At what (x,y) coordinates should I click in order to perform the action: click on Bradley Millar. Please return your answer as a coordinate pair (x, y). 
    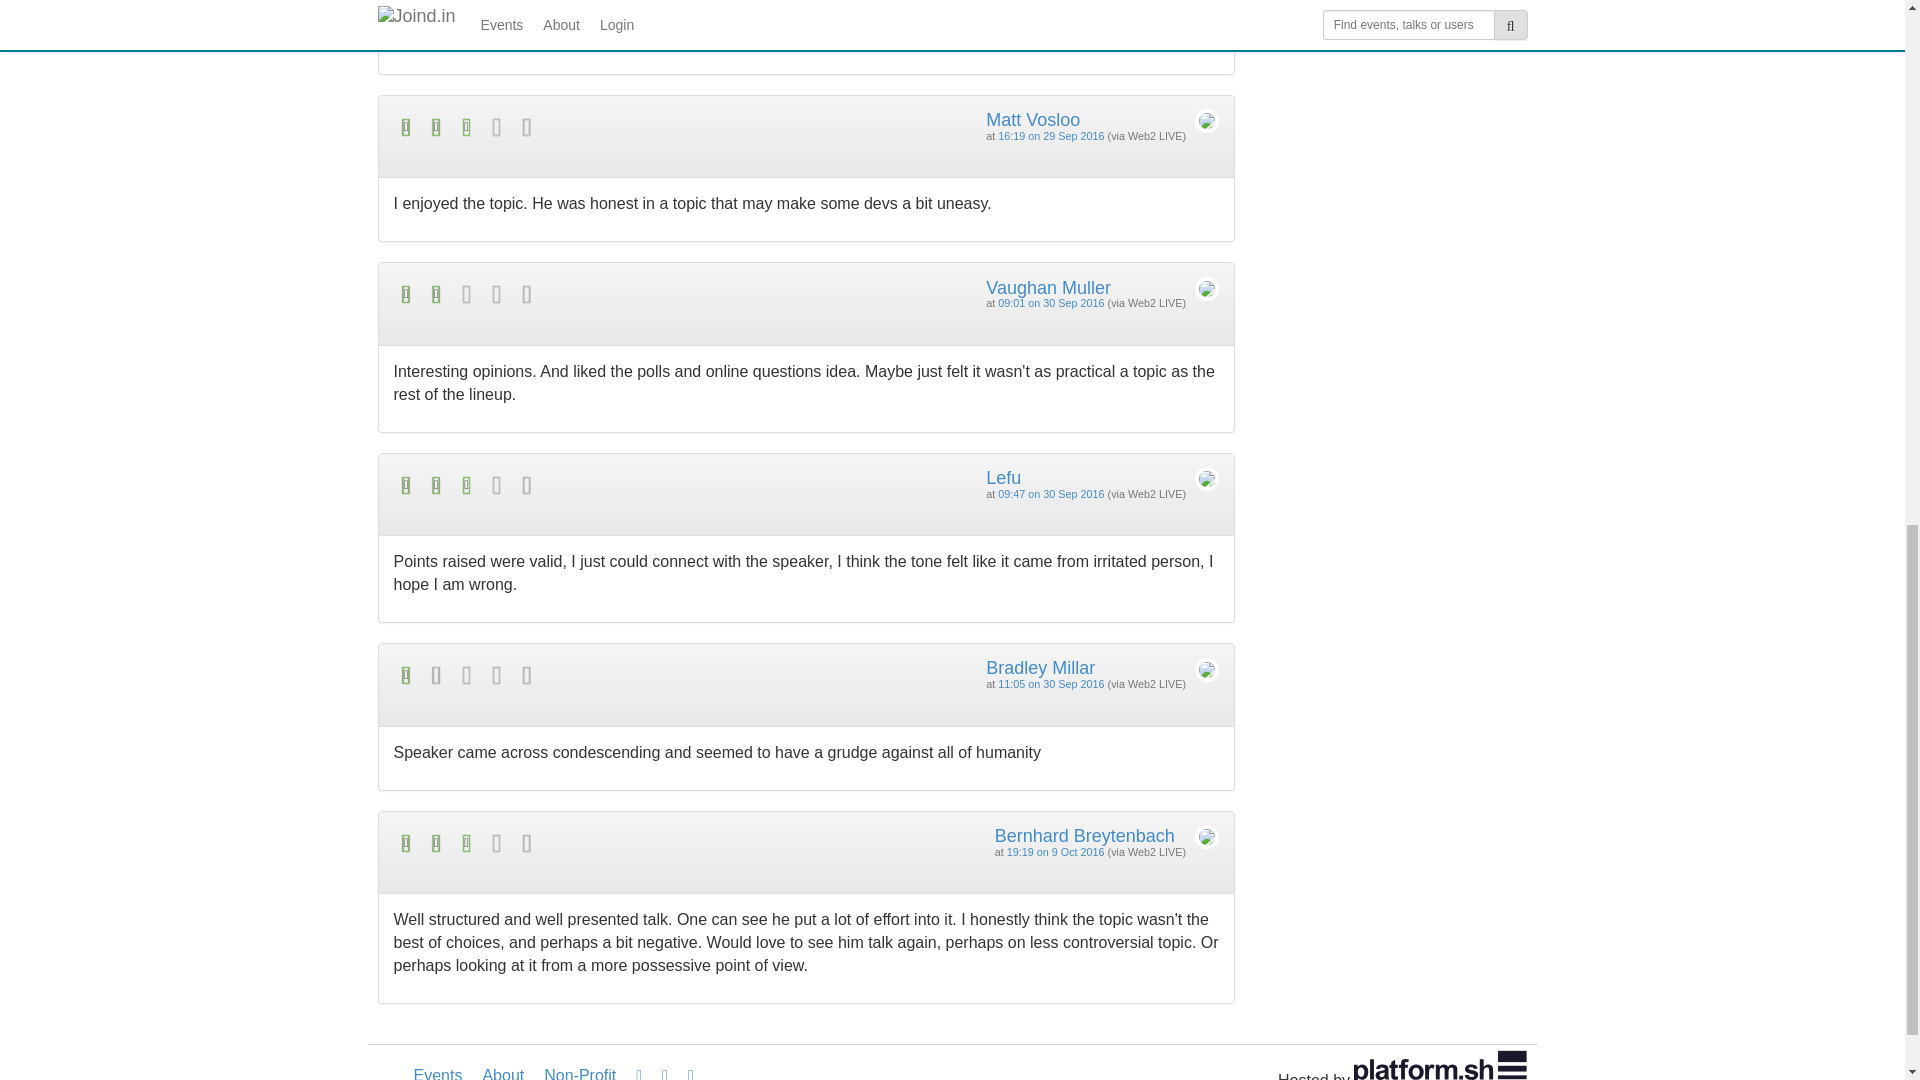
    Looking at the image, I should click on (1040, 668).